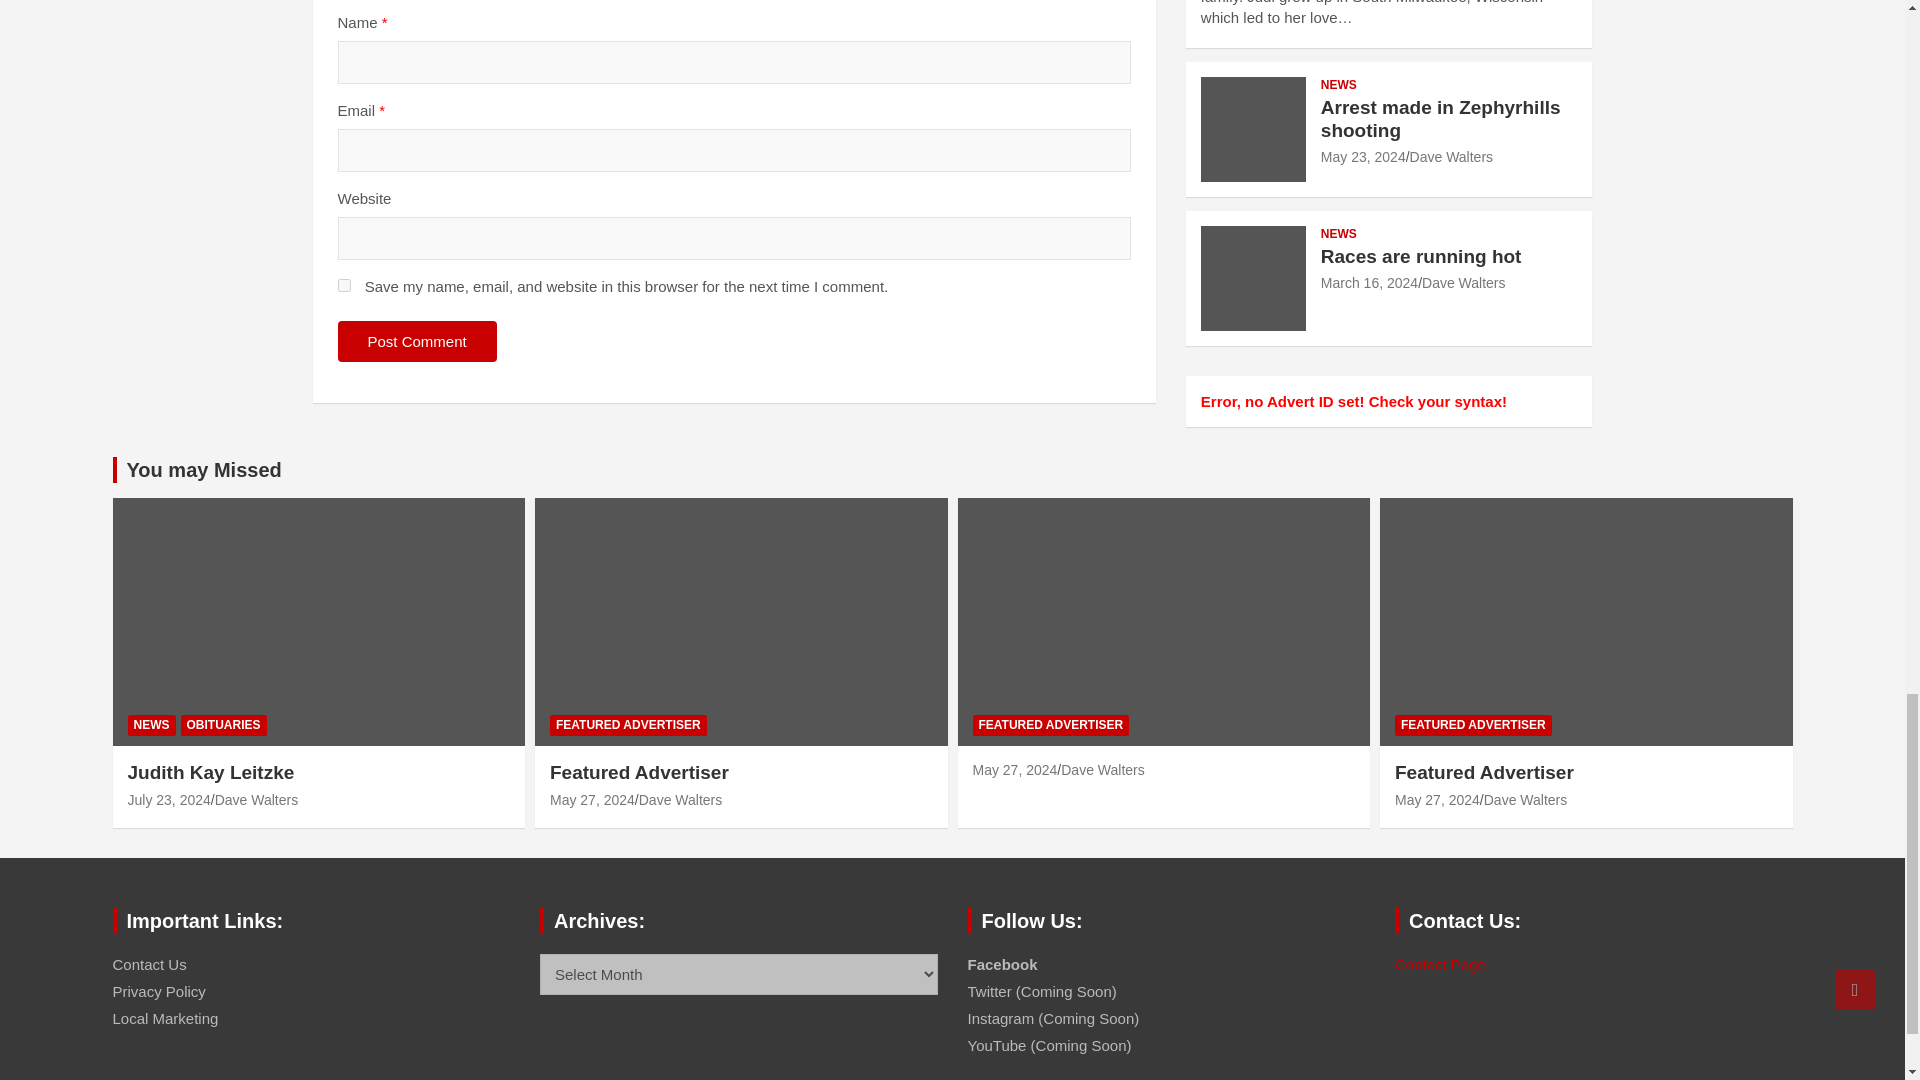  What do you see at coordinates (417, 340) in the screenshot?
I see `Post Comment` at bounding box center [417, 340].